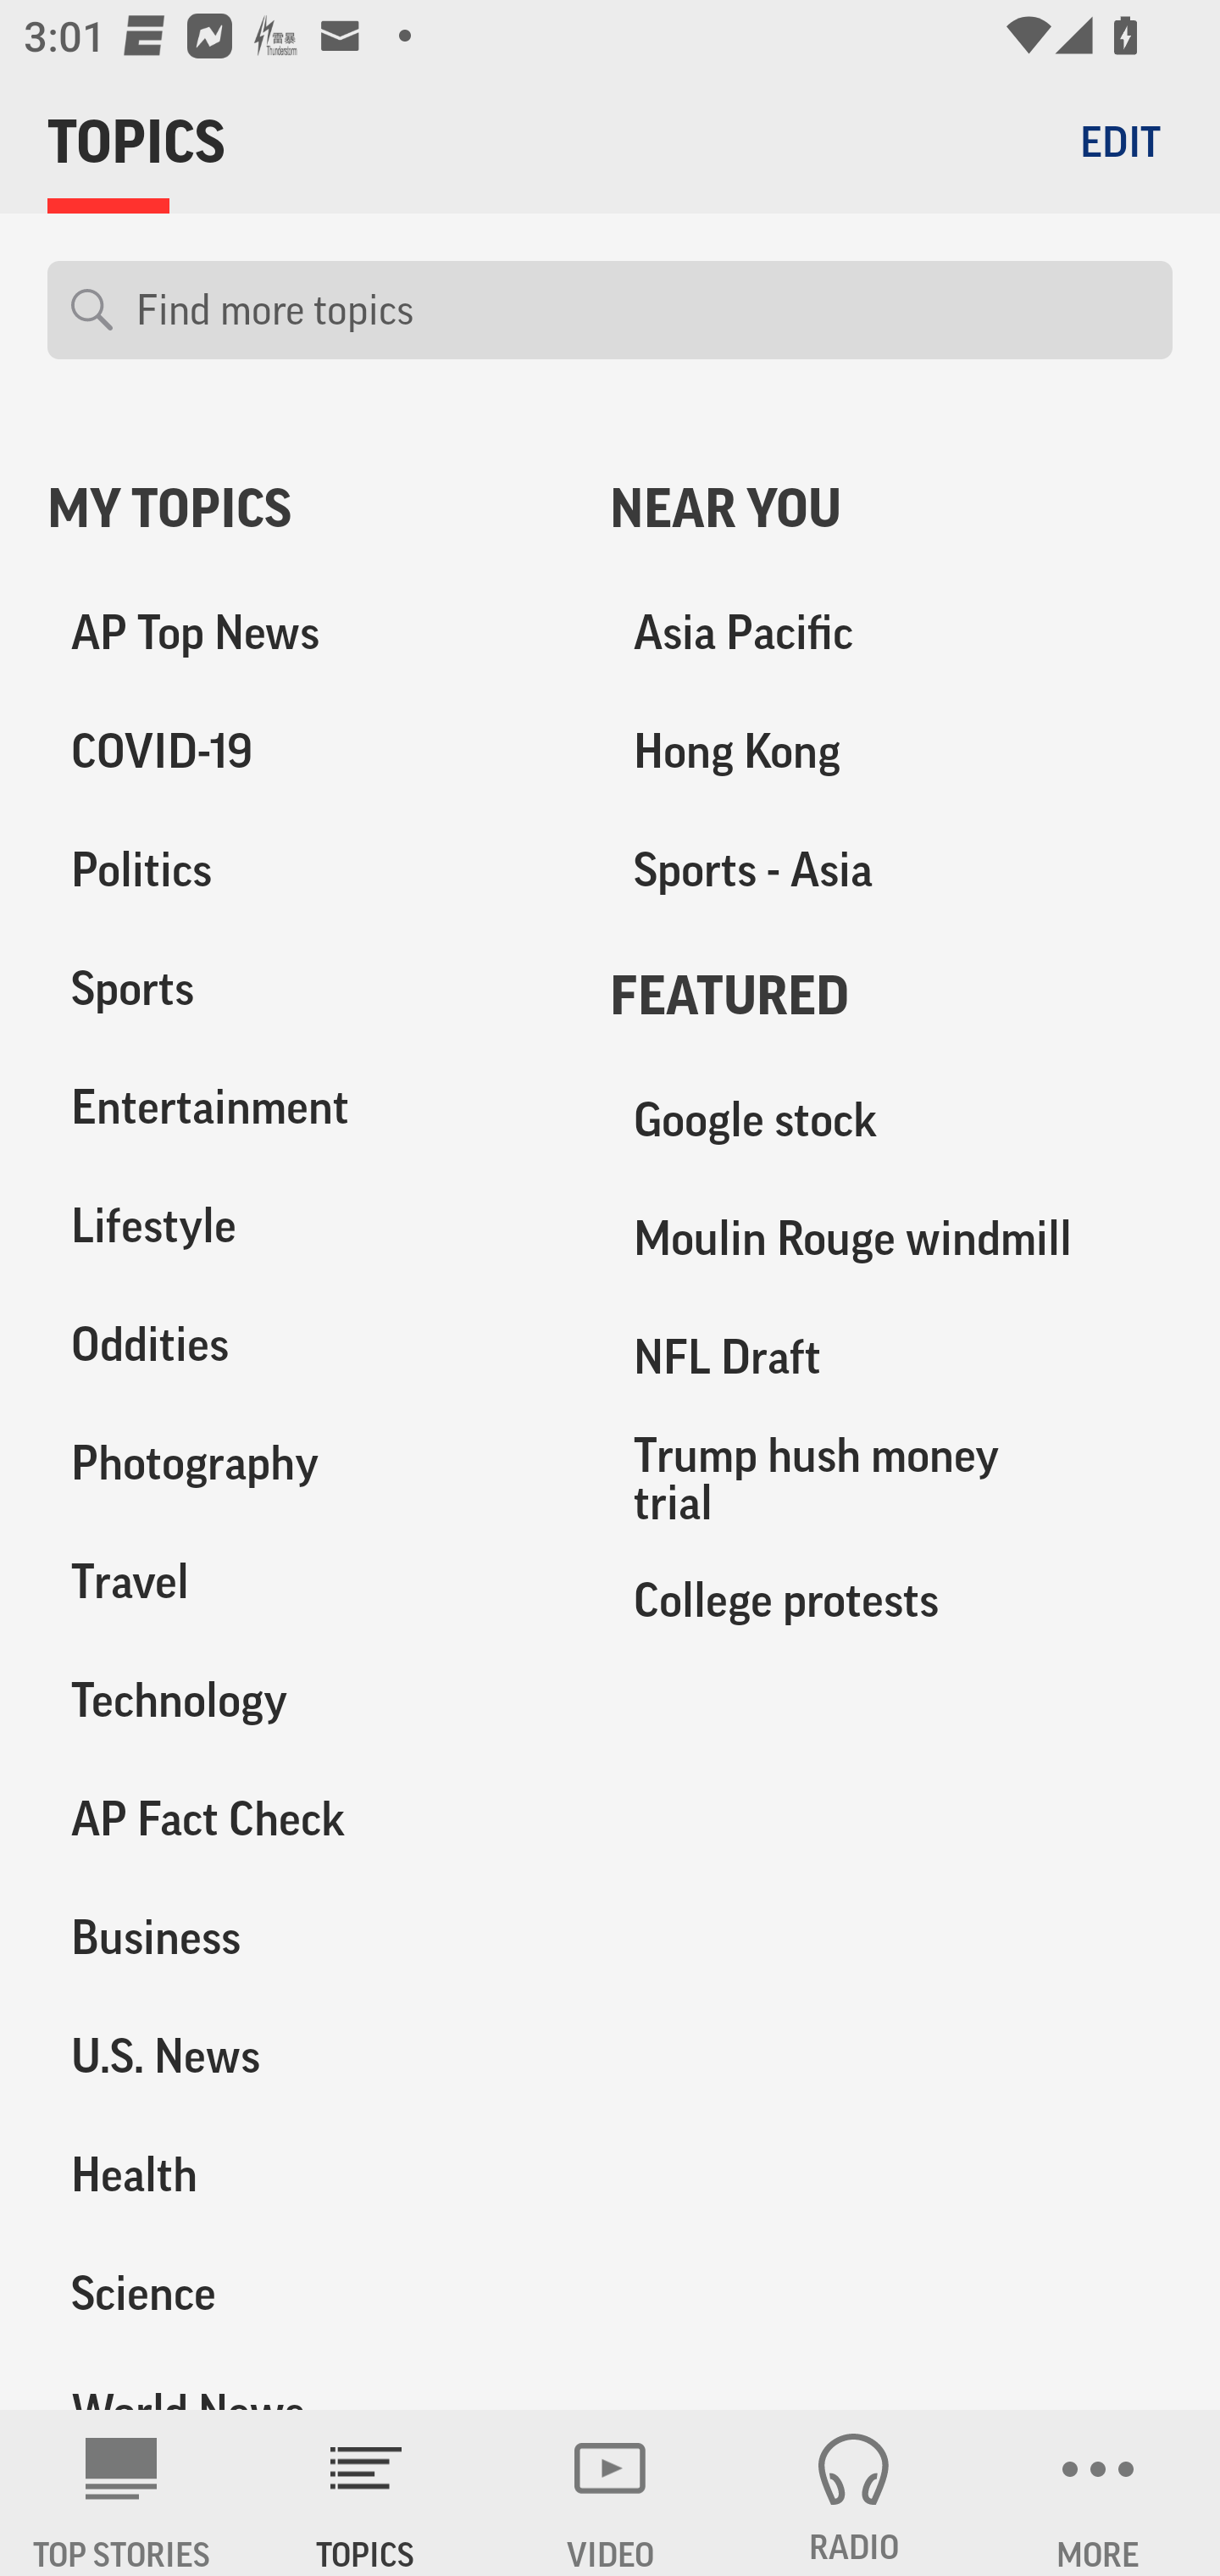  I want to click on Business, so click(305, 1937).